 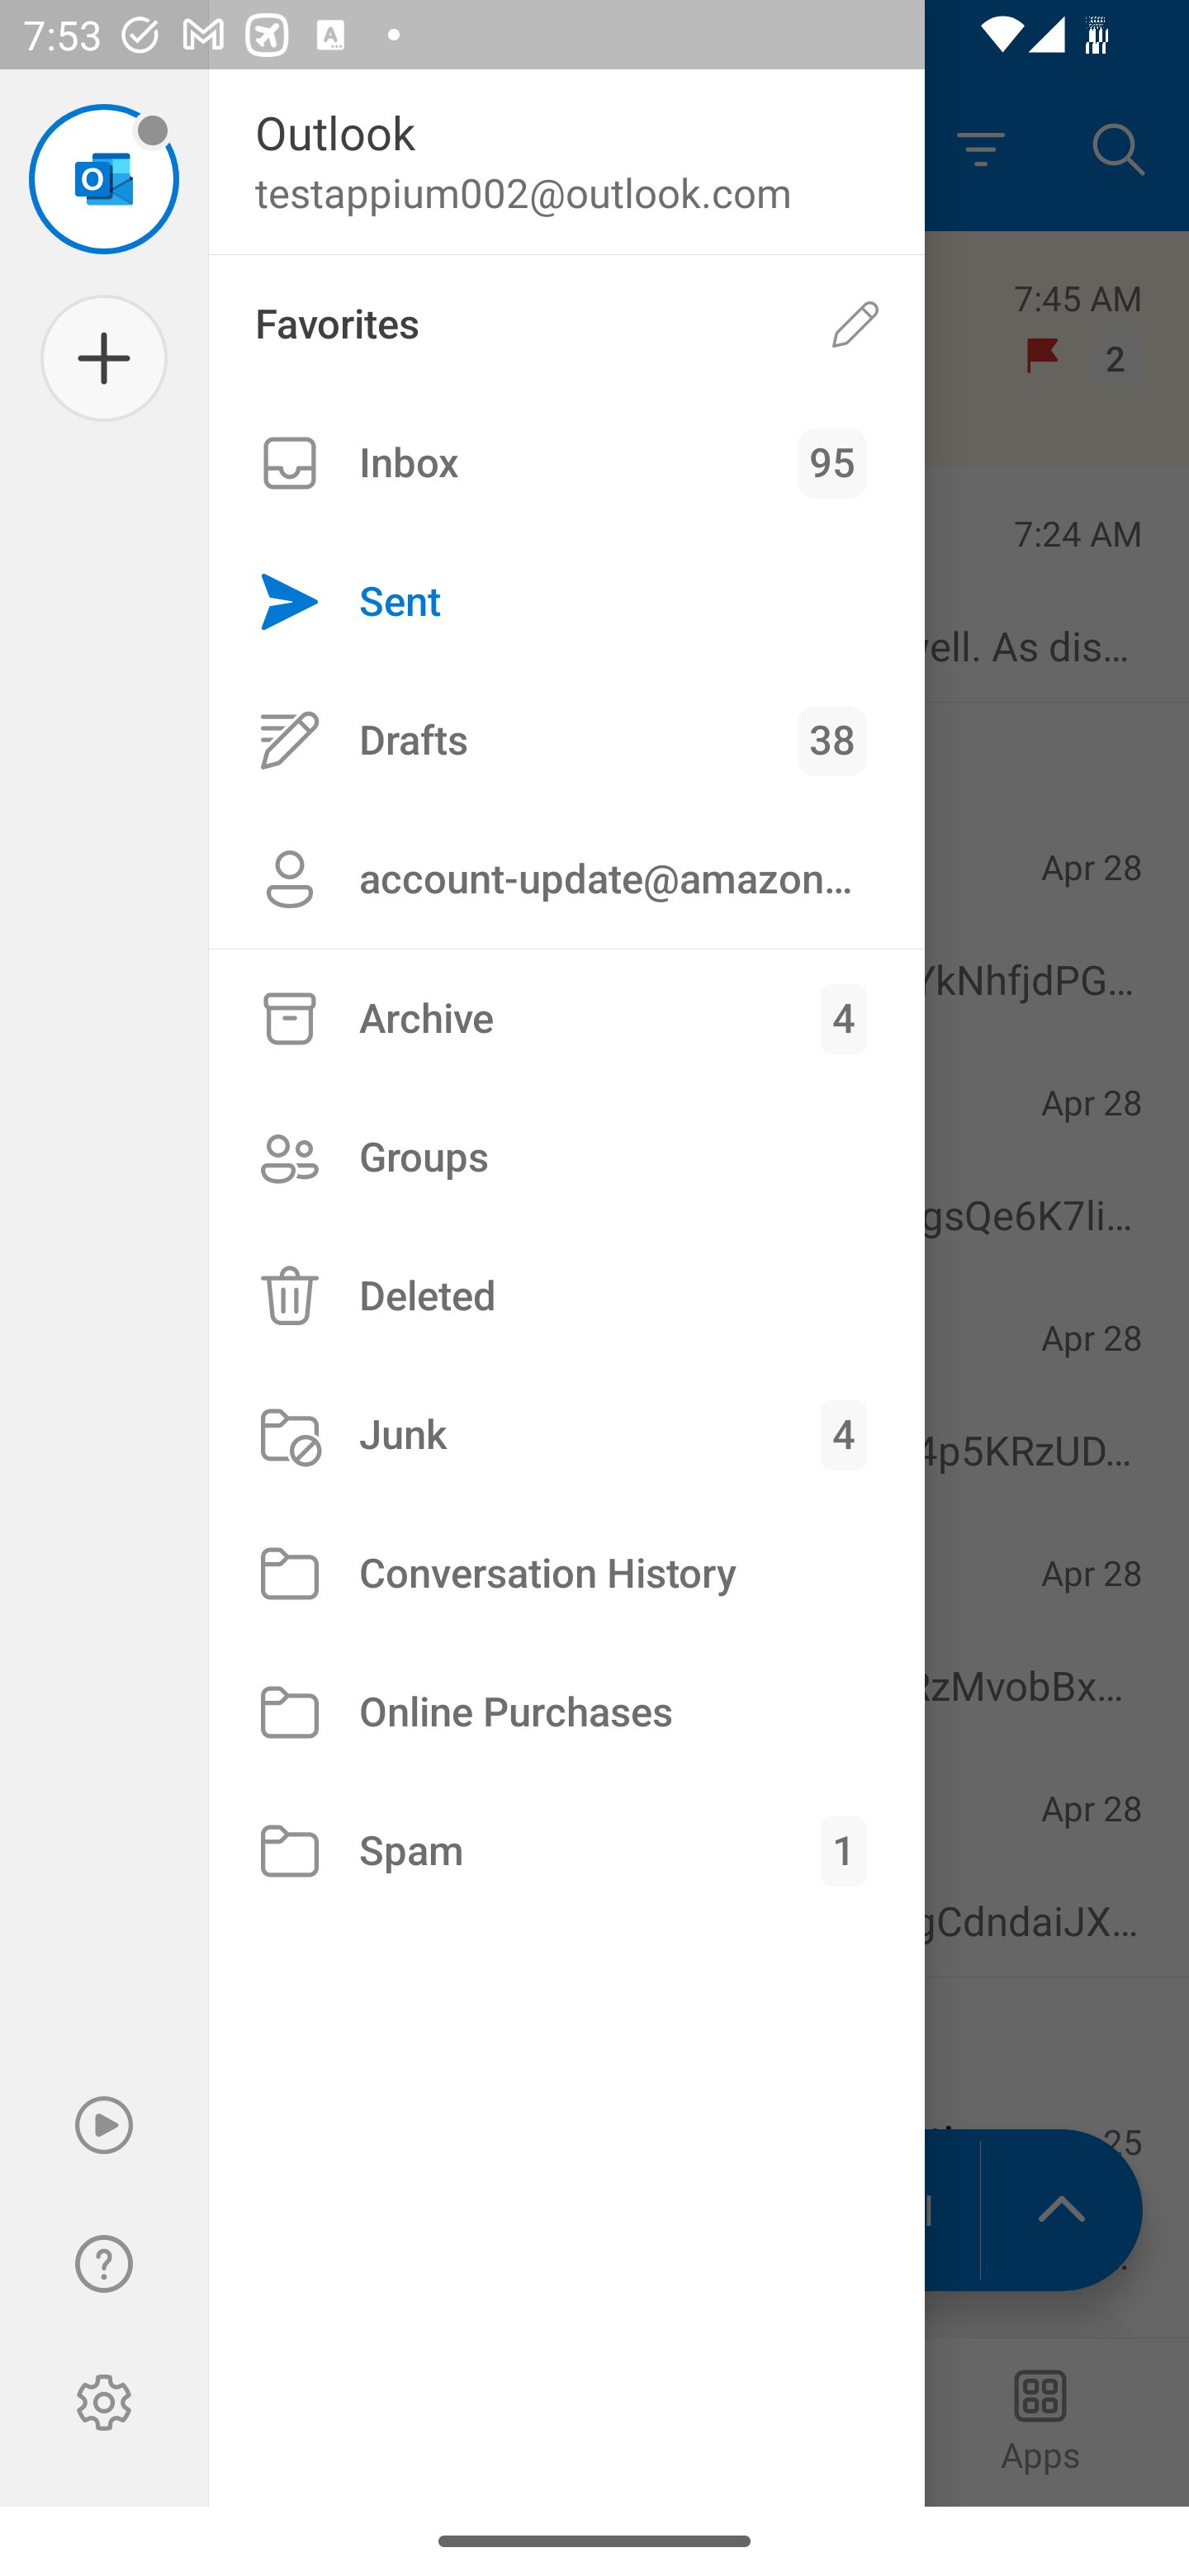 I want to click on Deleted Deleted, 4 of 8, level 1, so click(x=566, y=1295).